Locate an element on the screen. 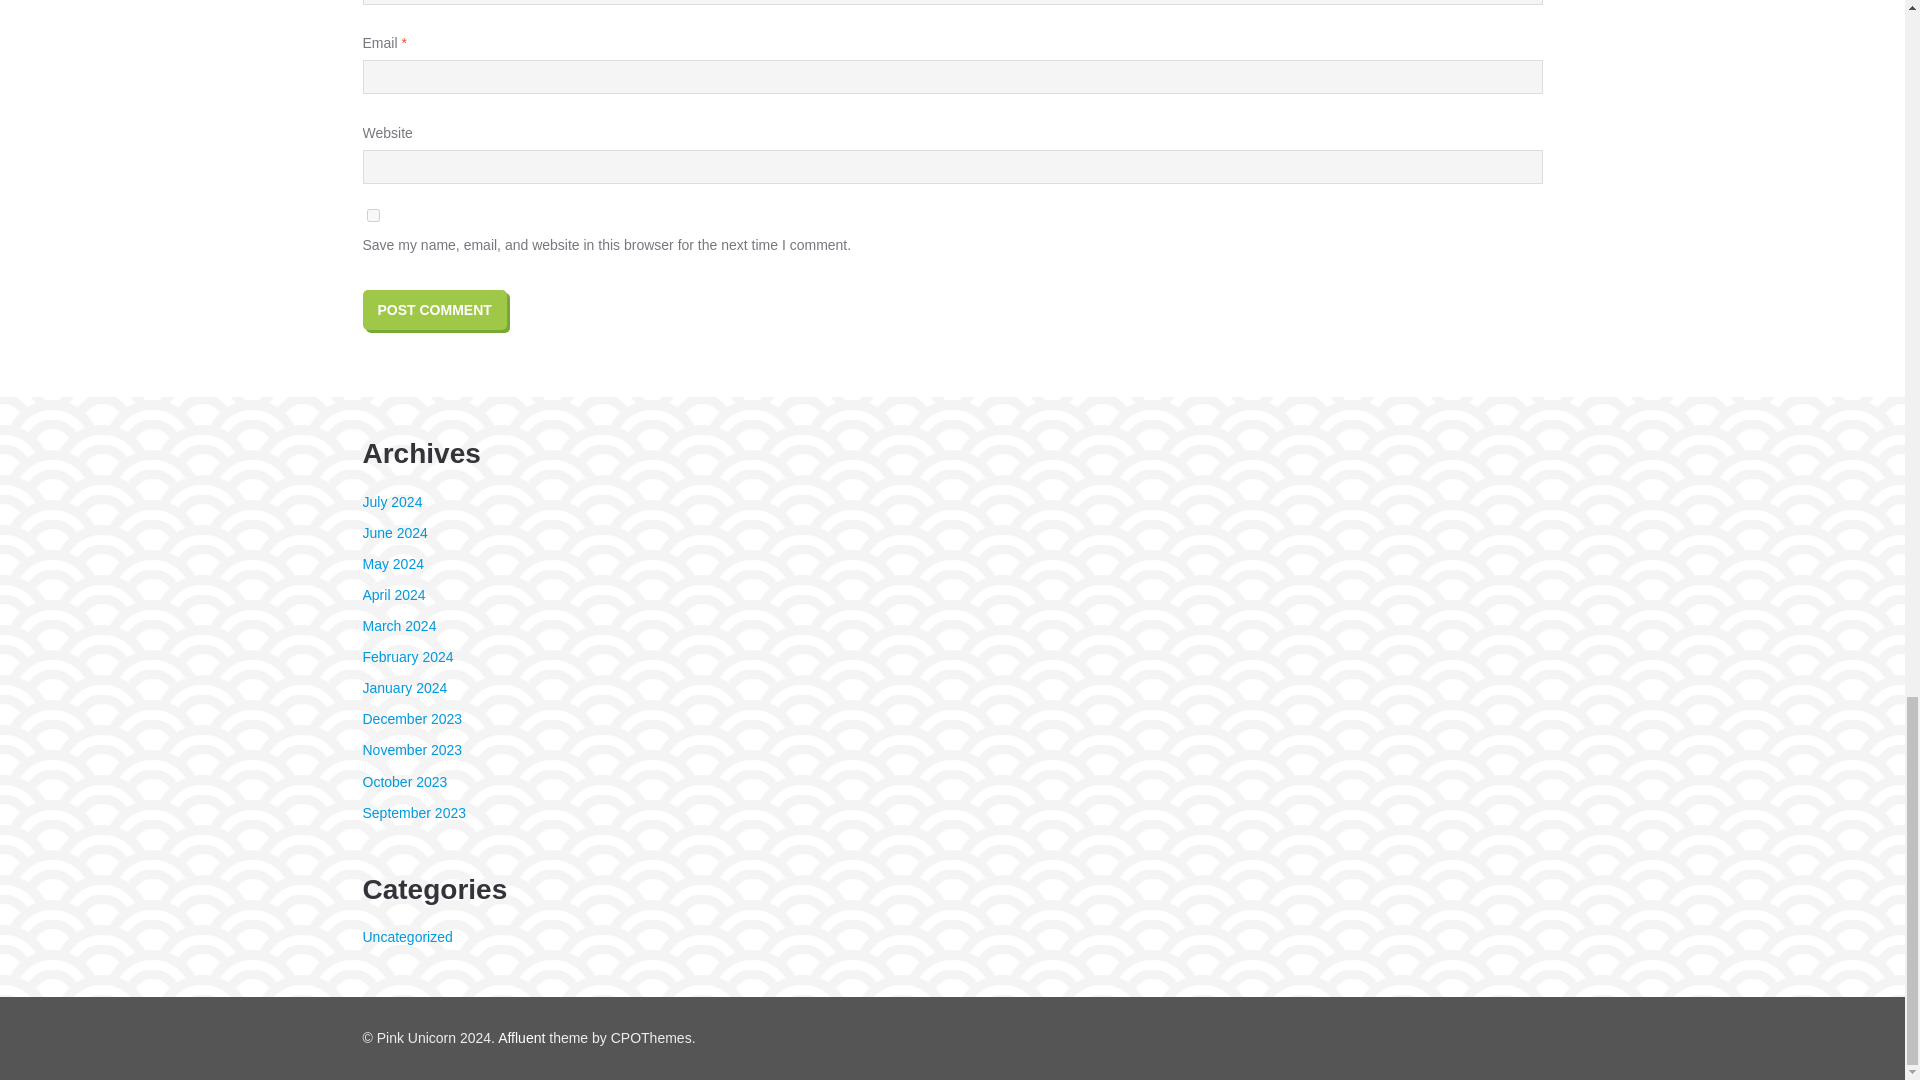  April 2024 is located at coordinates (393, 594).